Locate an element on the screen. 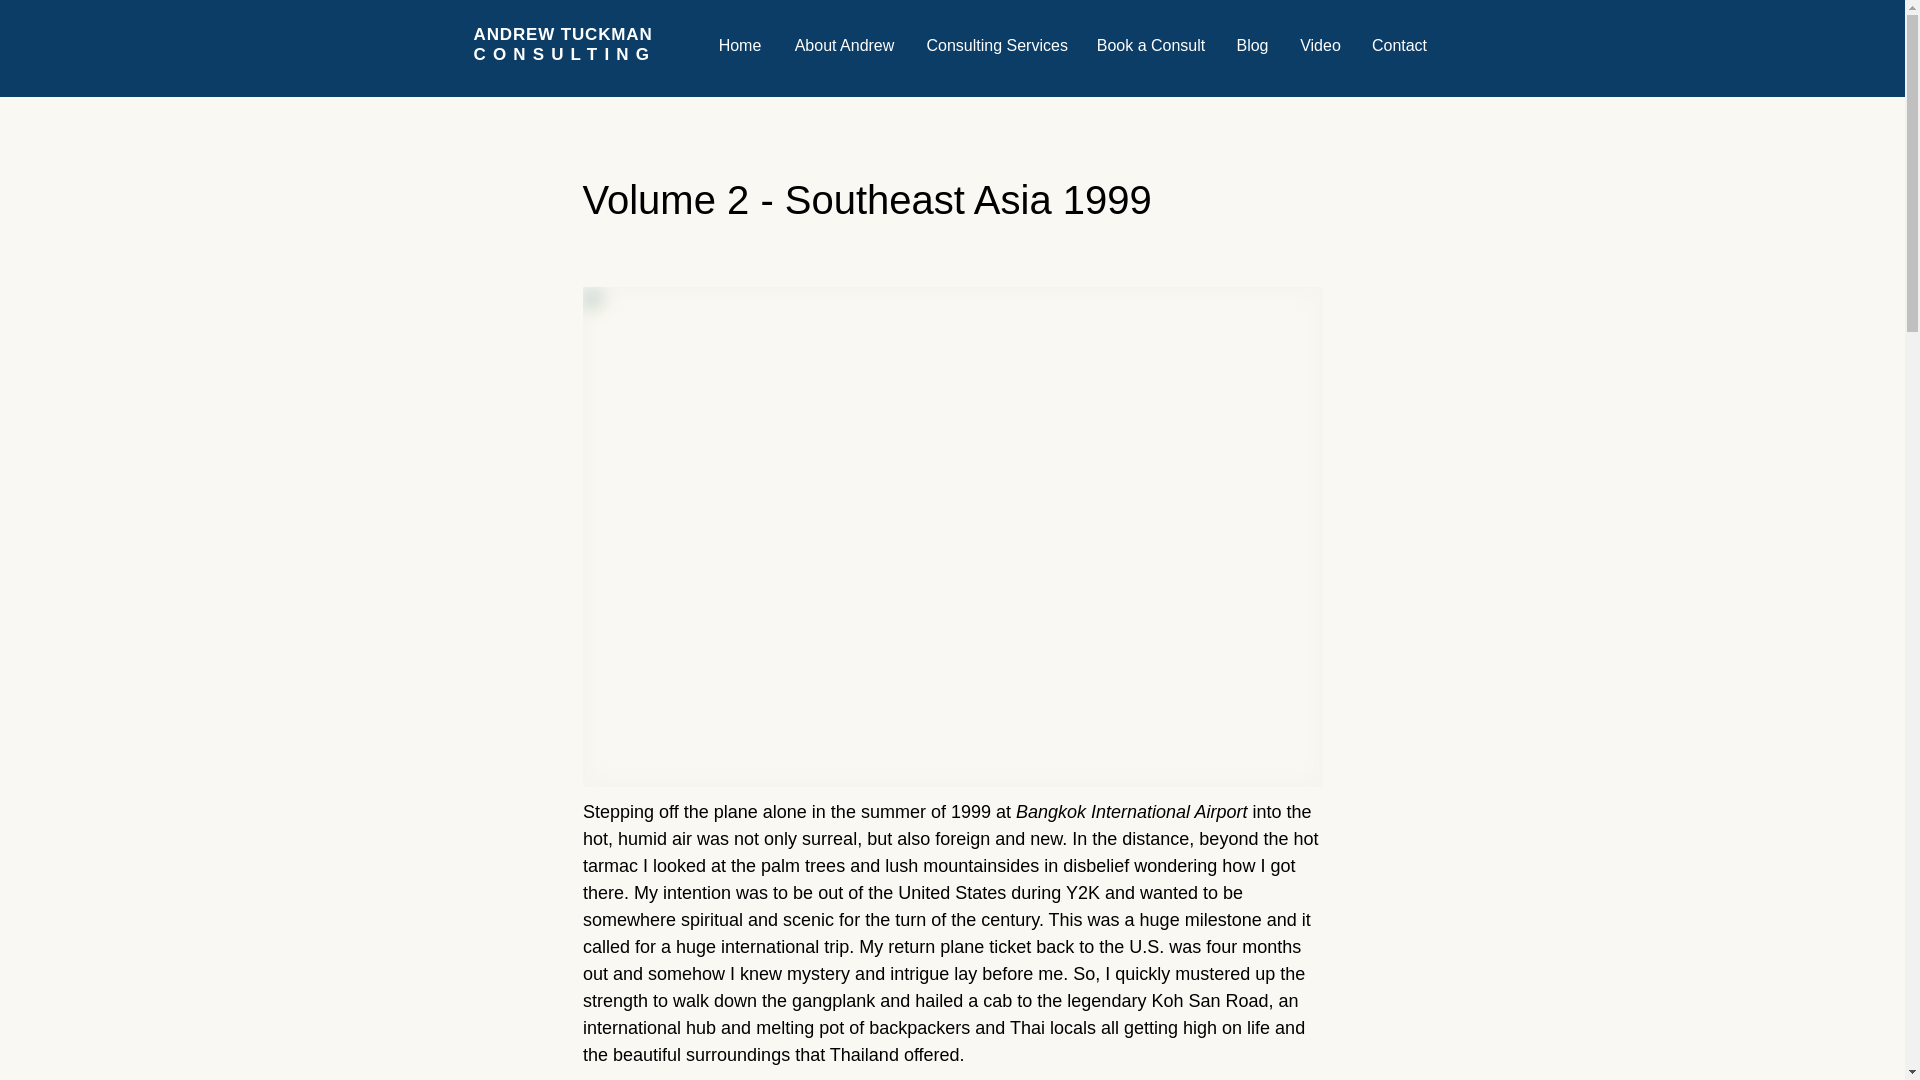 Image resolution: width=1920 pixels, height=1080 pixels. Blog is located at coordinates (1252, 46).